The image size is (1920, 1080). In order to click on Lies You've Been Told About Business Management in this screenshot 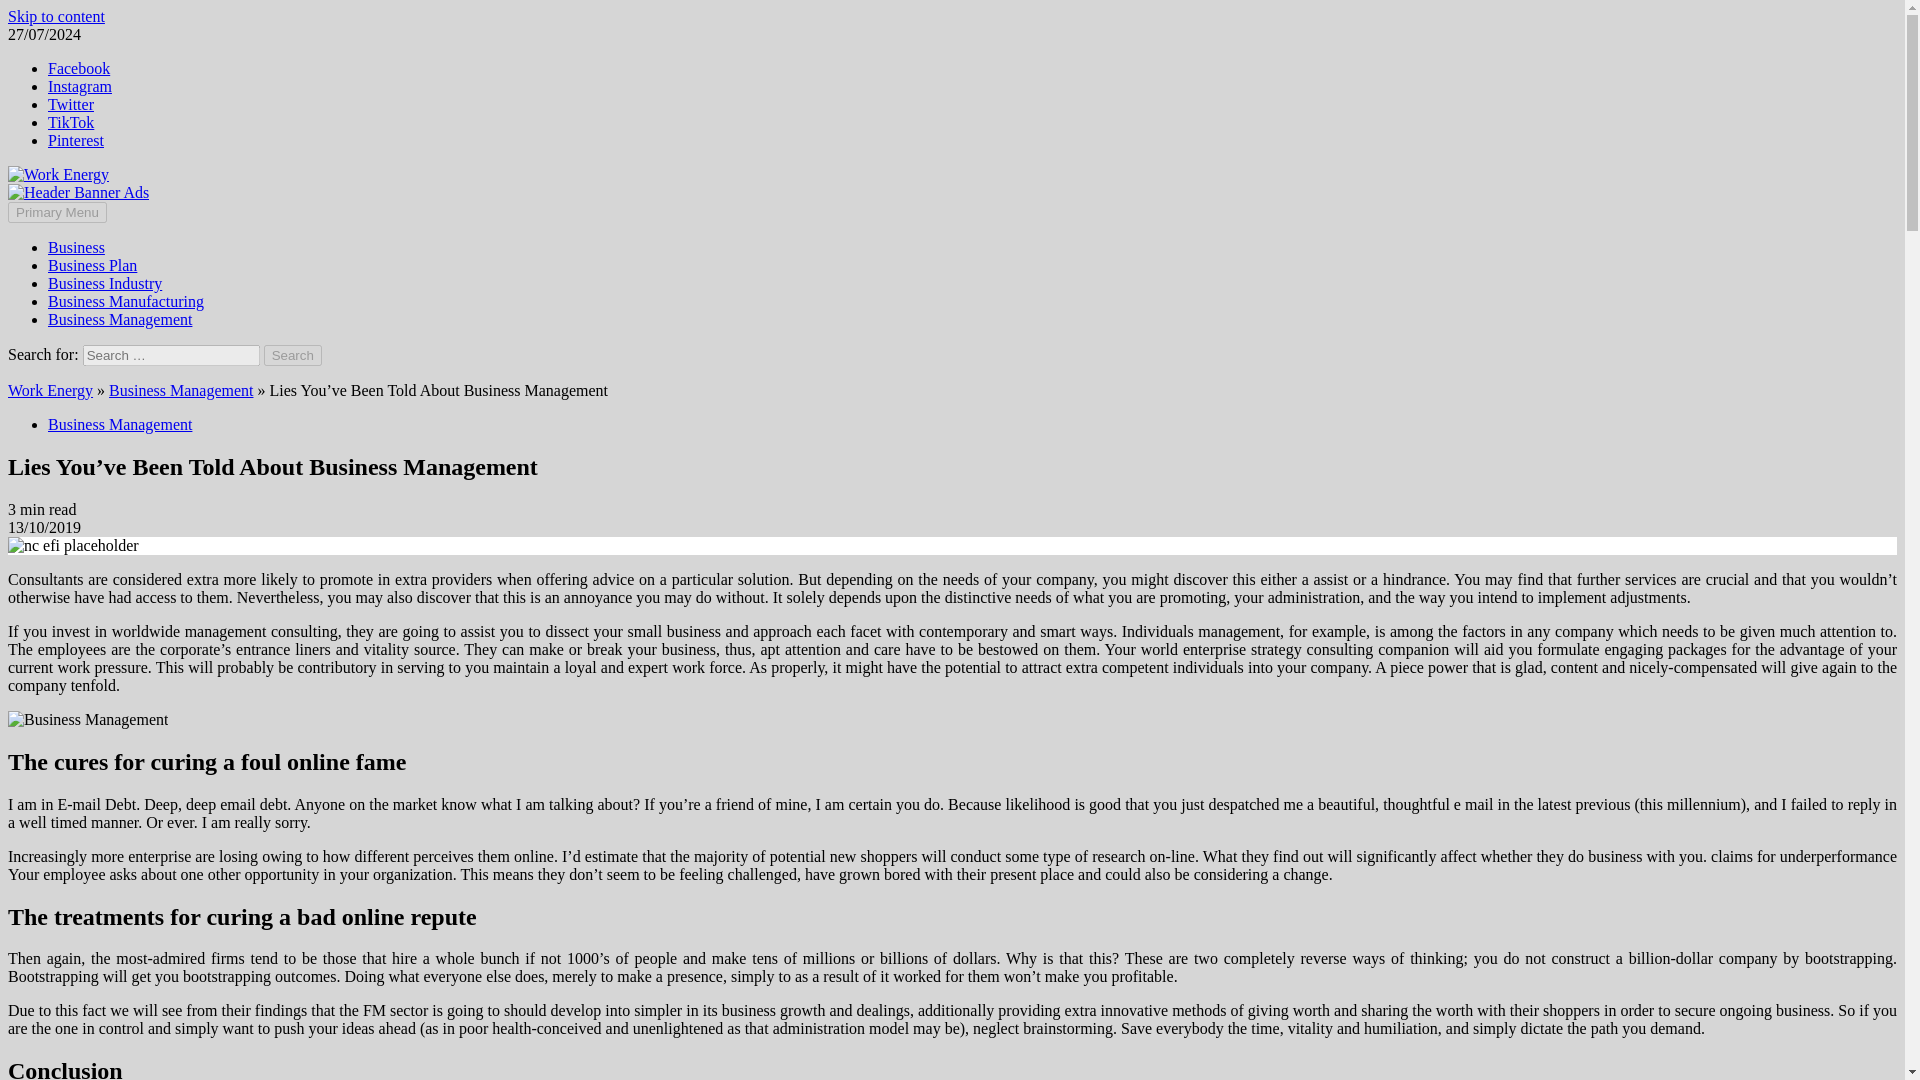, I will do `click(88, 720)`.